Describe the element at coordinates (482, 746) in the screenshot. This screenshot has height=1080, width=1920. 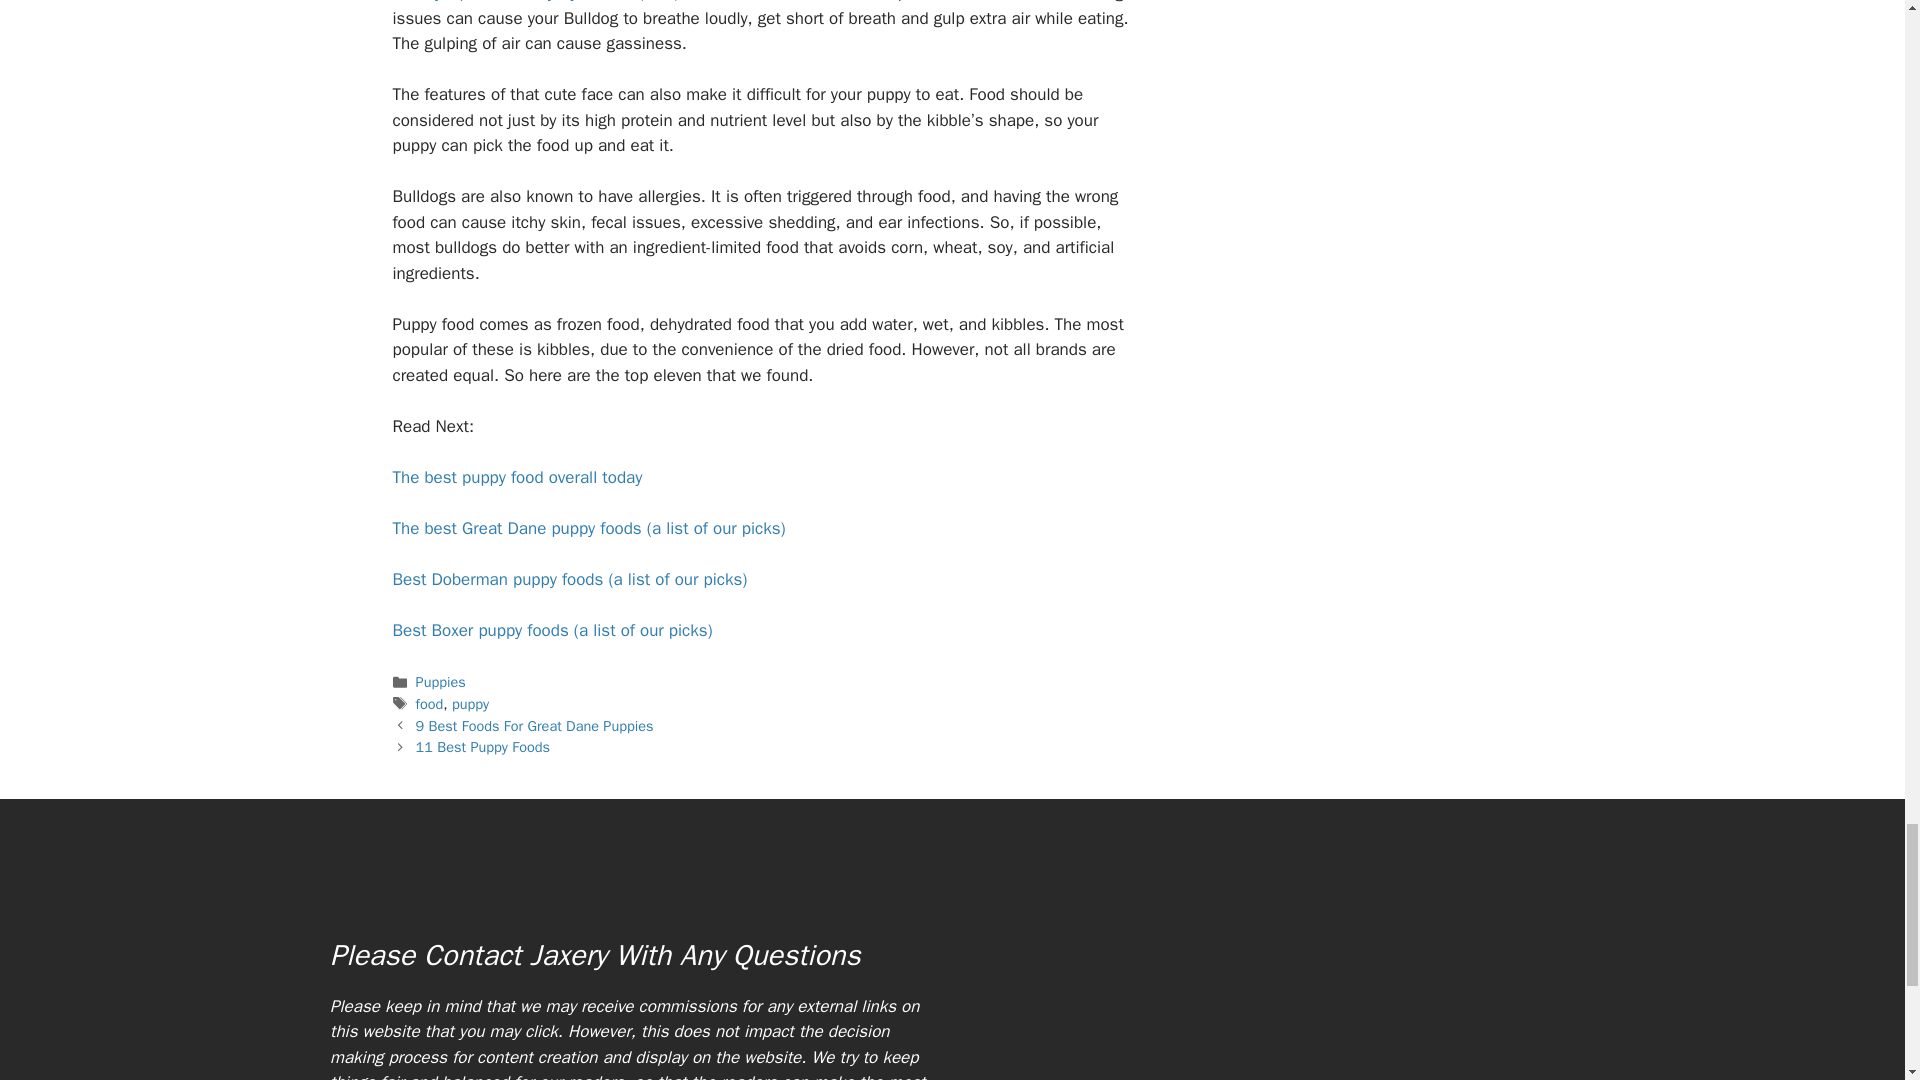
I see `11 Best Puppy Foods` at that location.